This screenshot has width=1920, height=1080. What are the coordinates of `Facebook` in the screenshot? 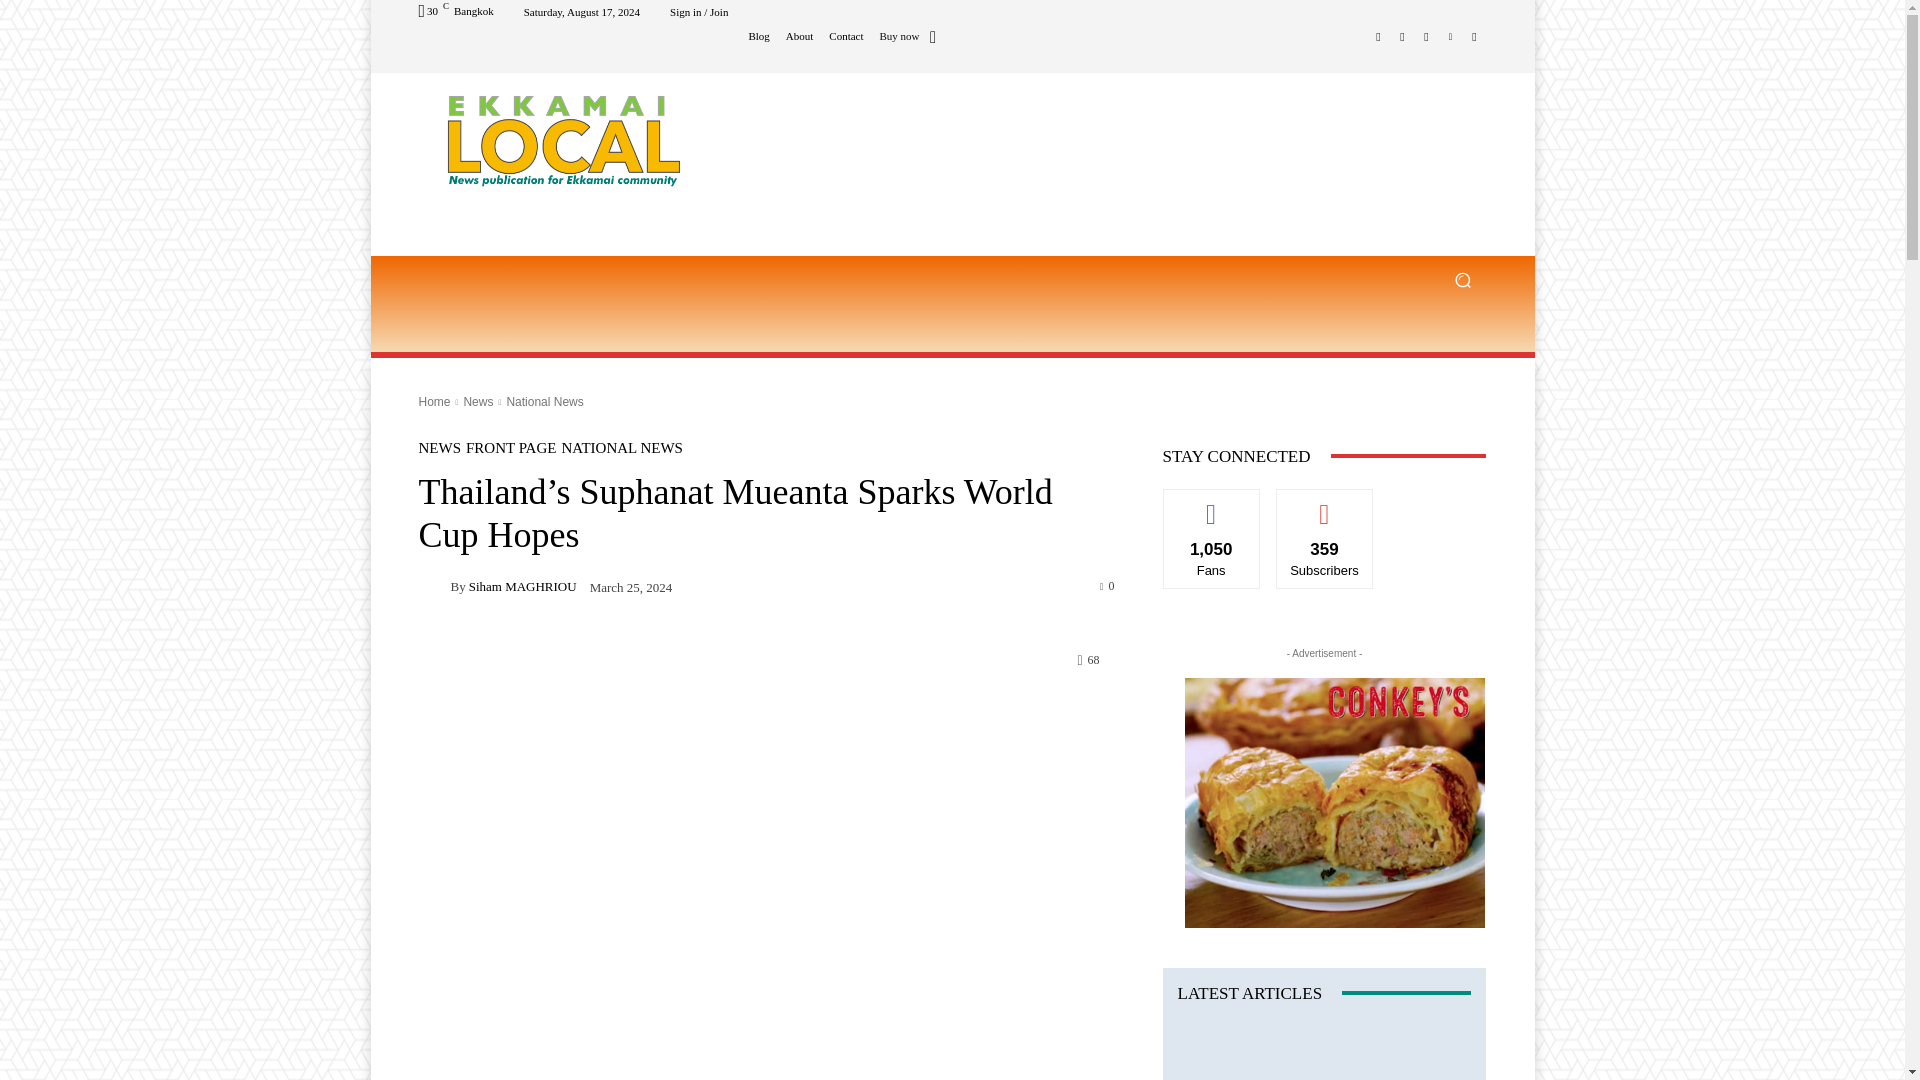 It's located at (1378, 35).